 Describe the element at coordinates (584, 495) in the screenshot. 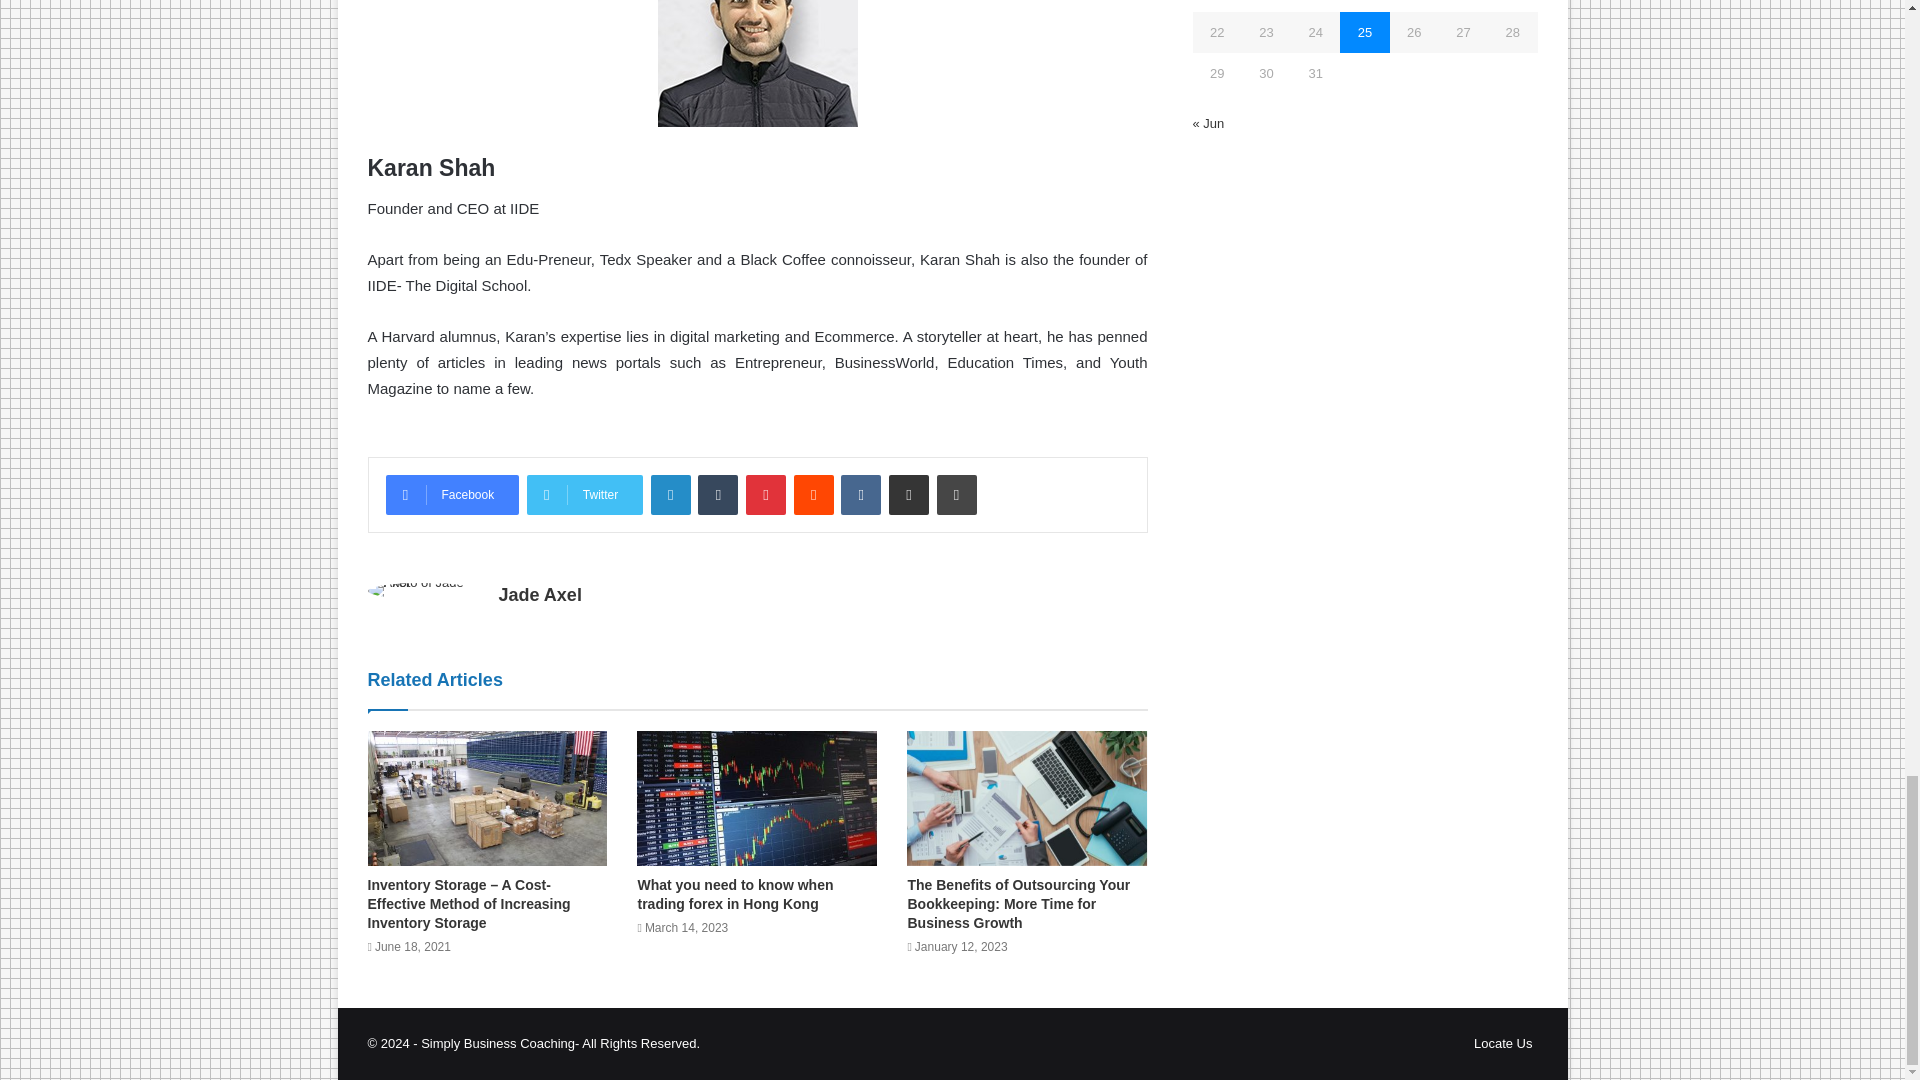

I see `Twitter` at that location.